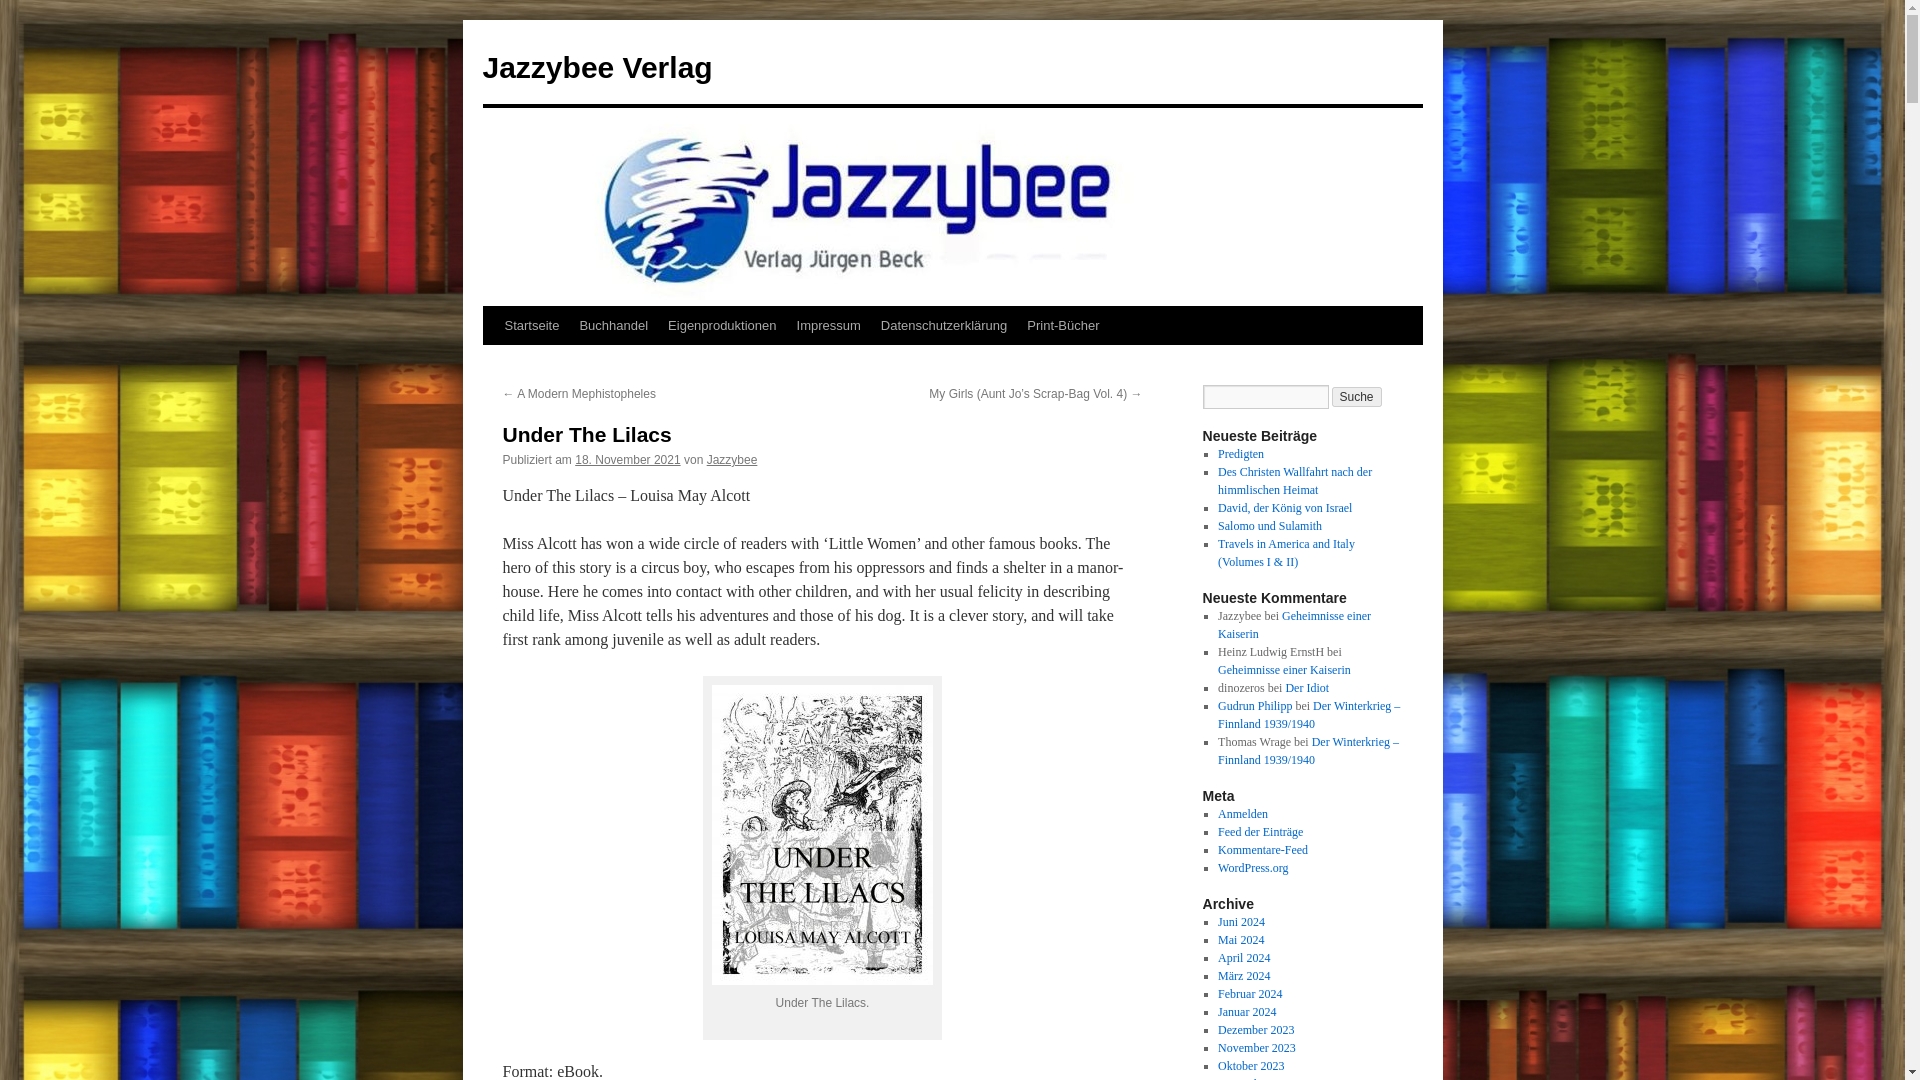 The image size is (1920, 1080). Describe the element at coordinates (722, 325) in the screenshot. I see `Eigenproduktionen` at that location.